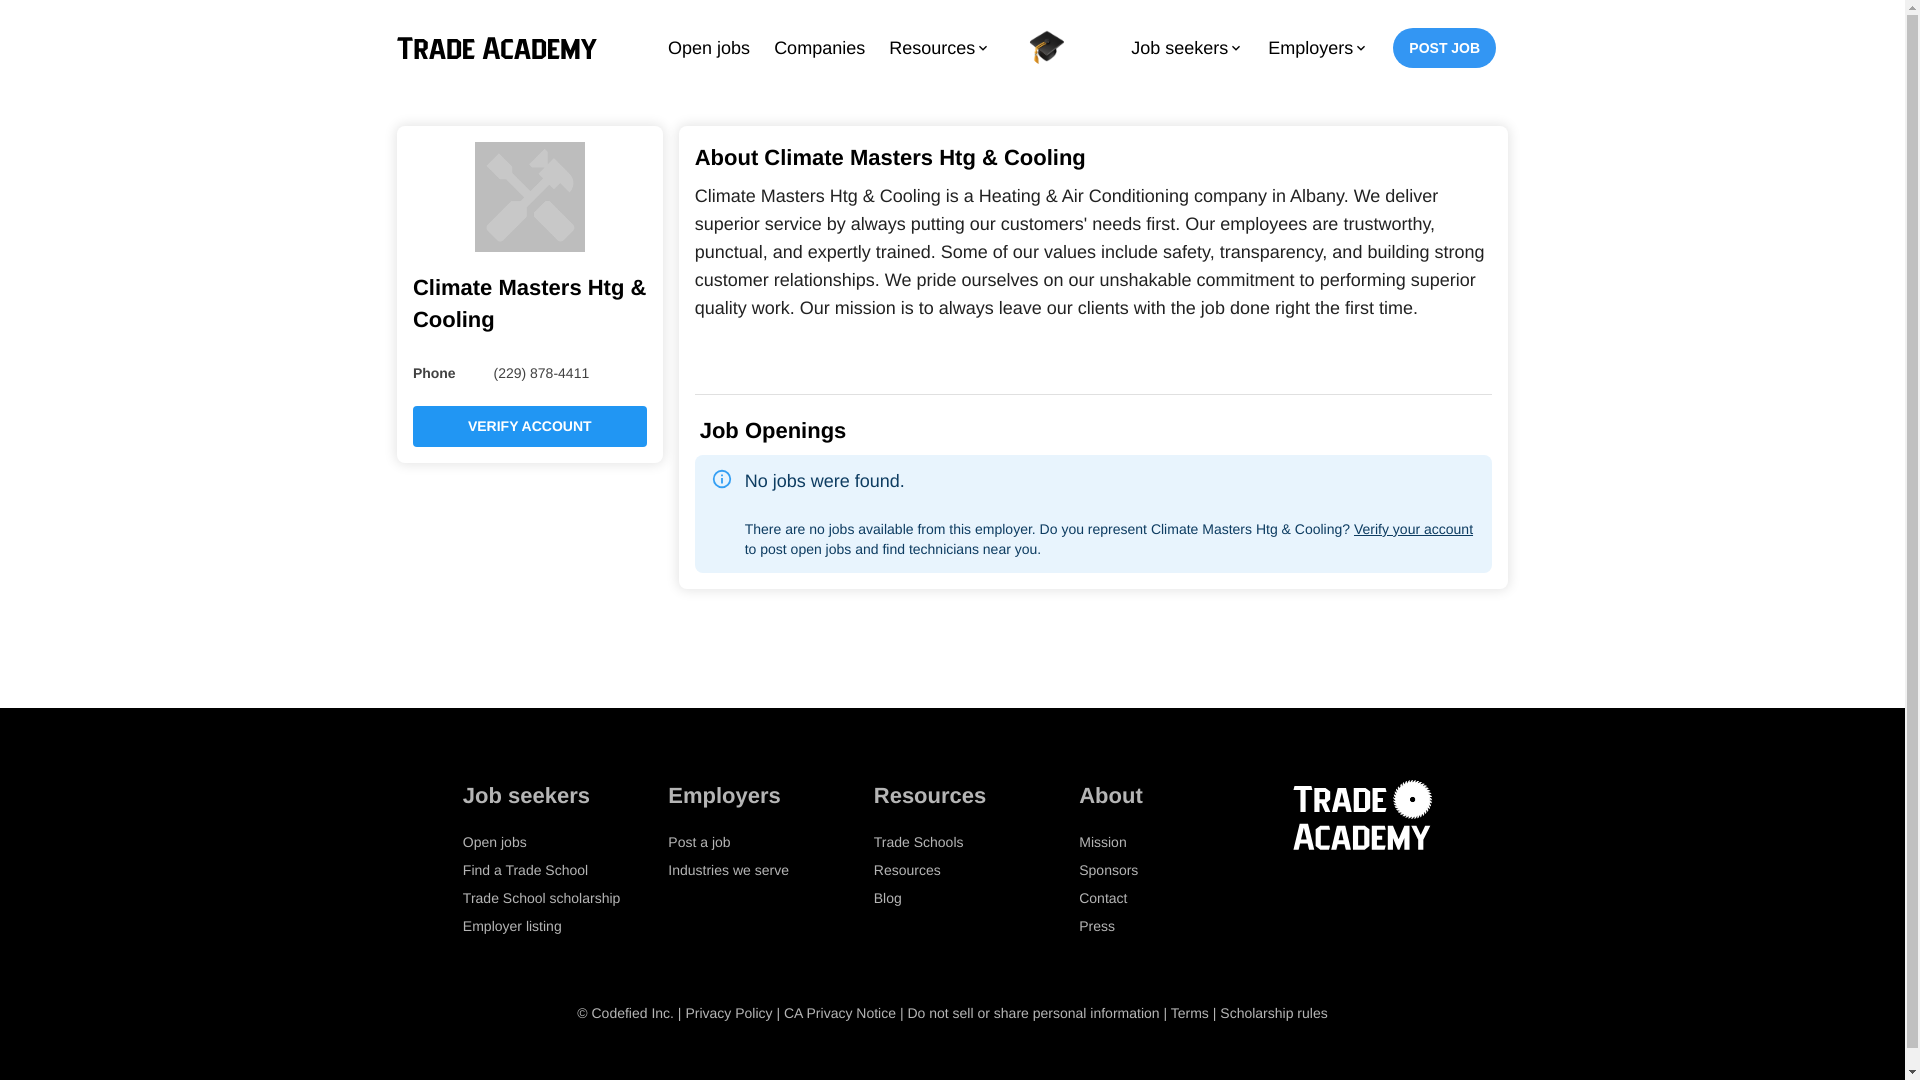  What do you see at coordinates (541, 898) in the screenshot?
I see `Trade School scholarship` at bounding box center [541, 898].